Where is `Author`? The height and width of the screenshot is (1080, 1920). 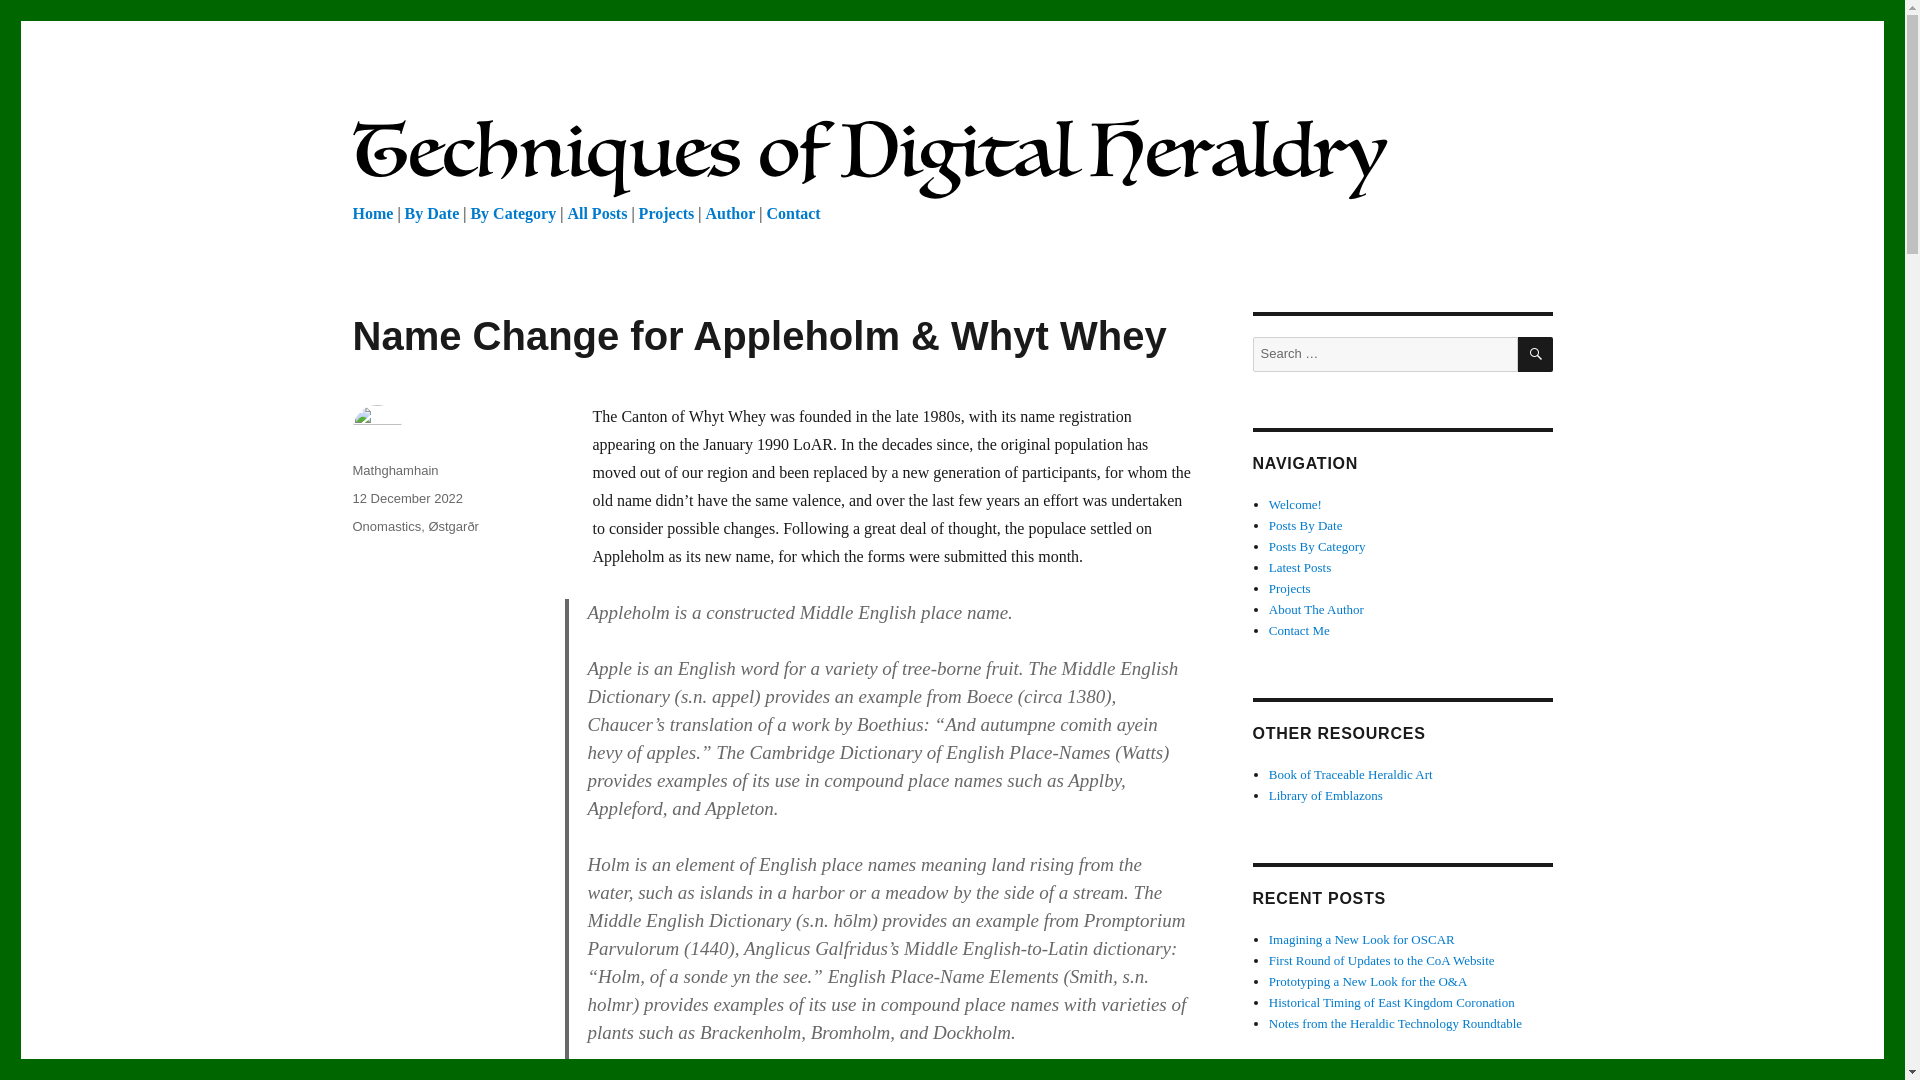
Author is located at coordinates (729, 214).